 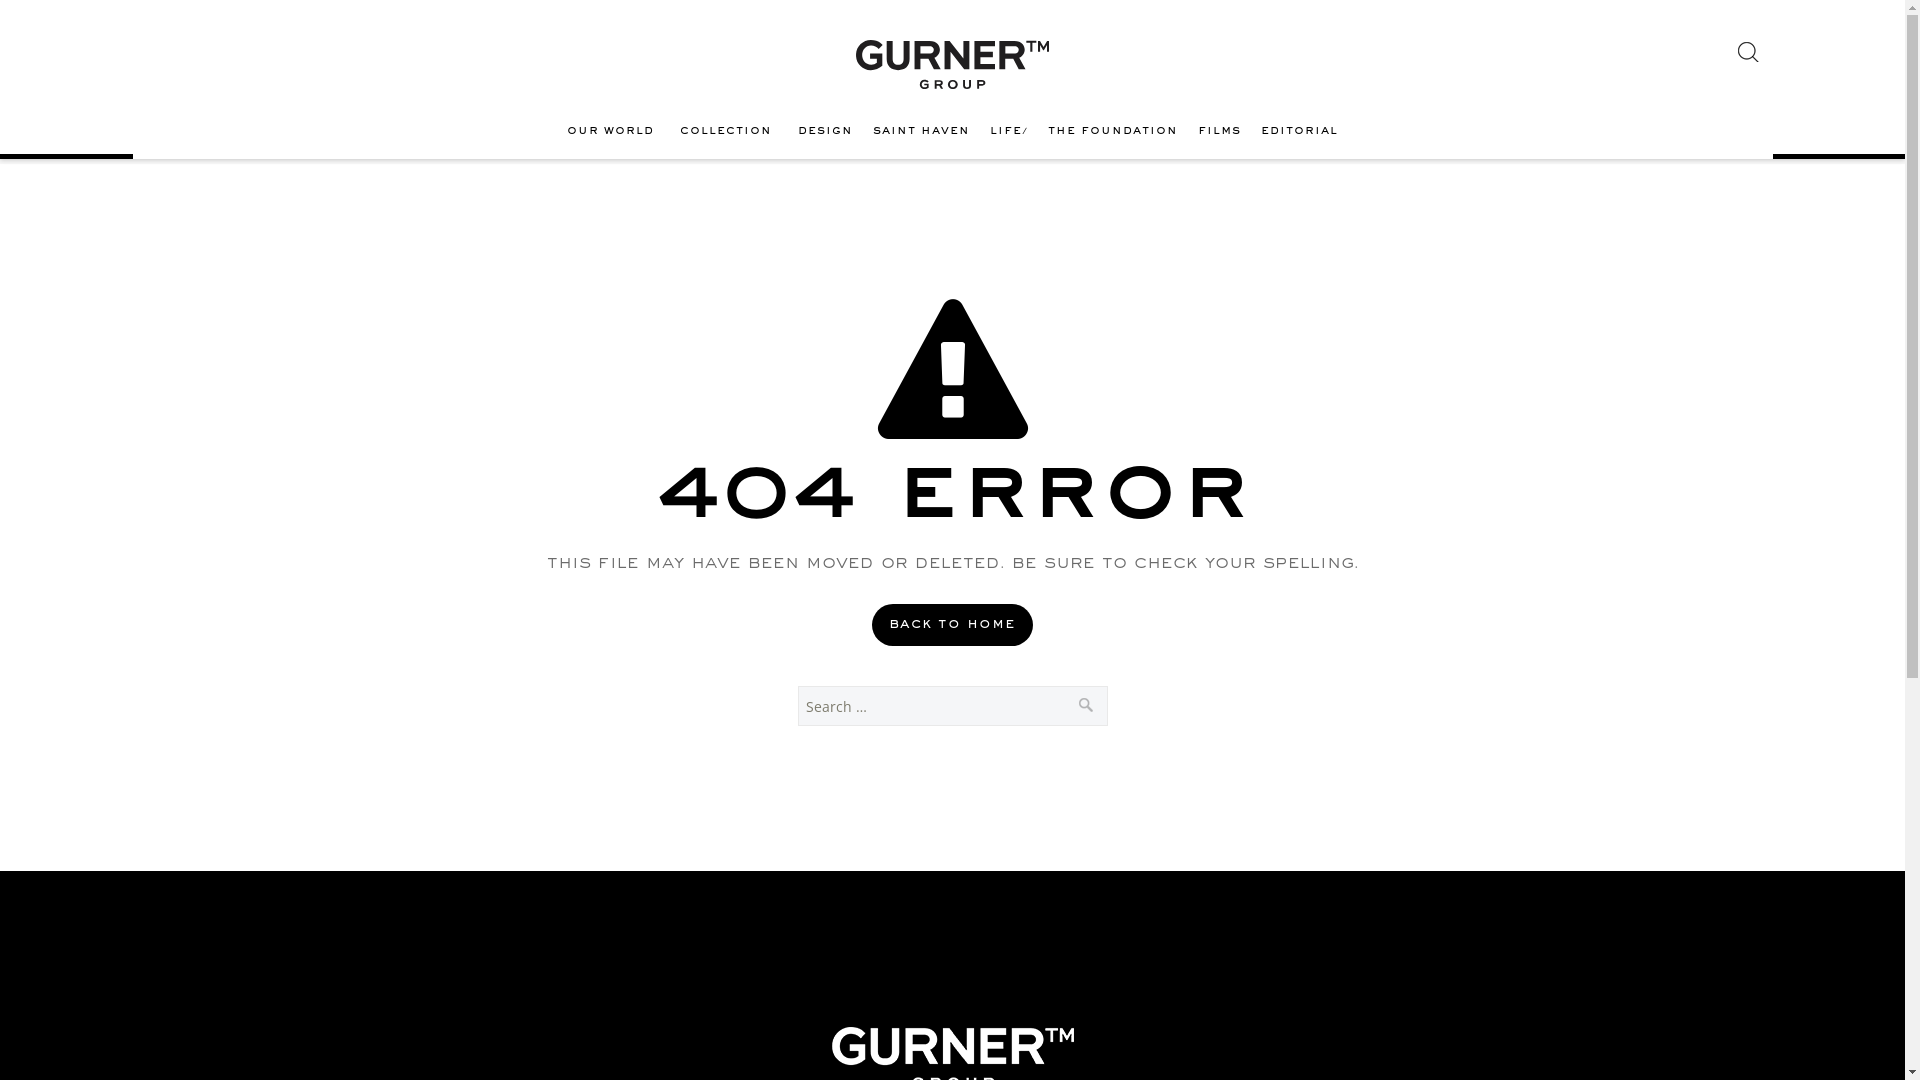 I want to click on Gurner Group, so click(x=952, y=64).